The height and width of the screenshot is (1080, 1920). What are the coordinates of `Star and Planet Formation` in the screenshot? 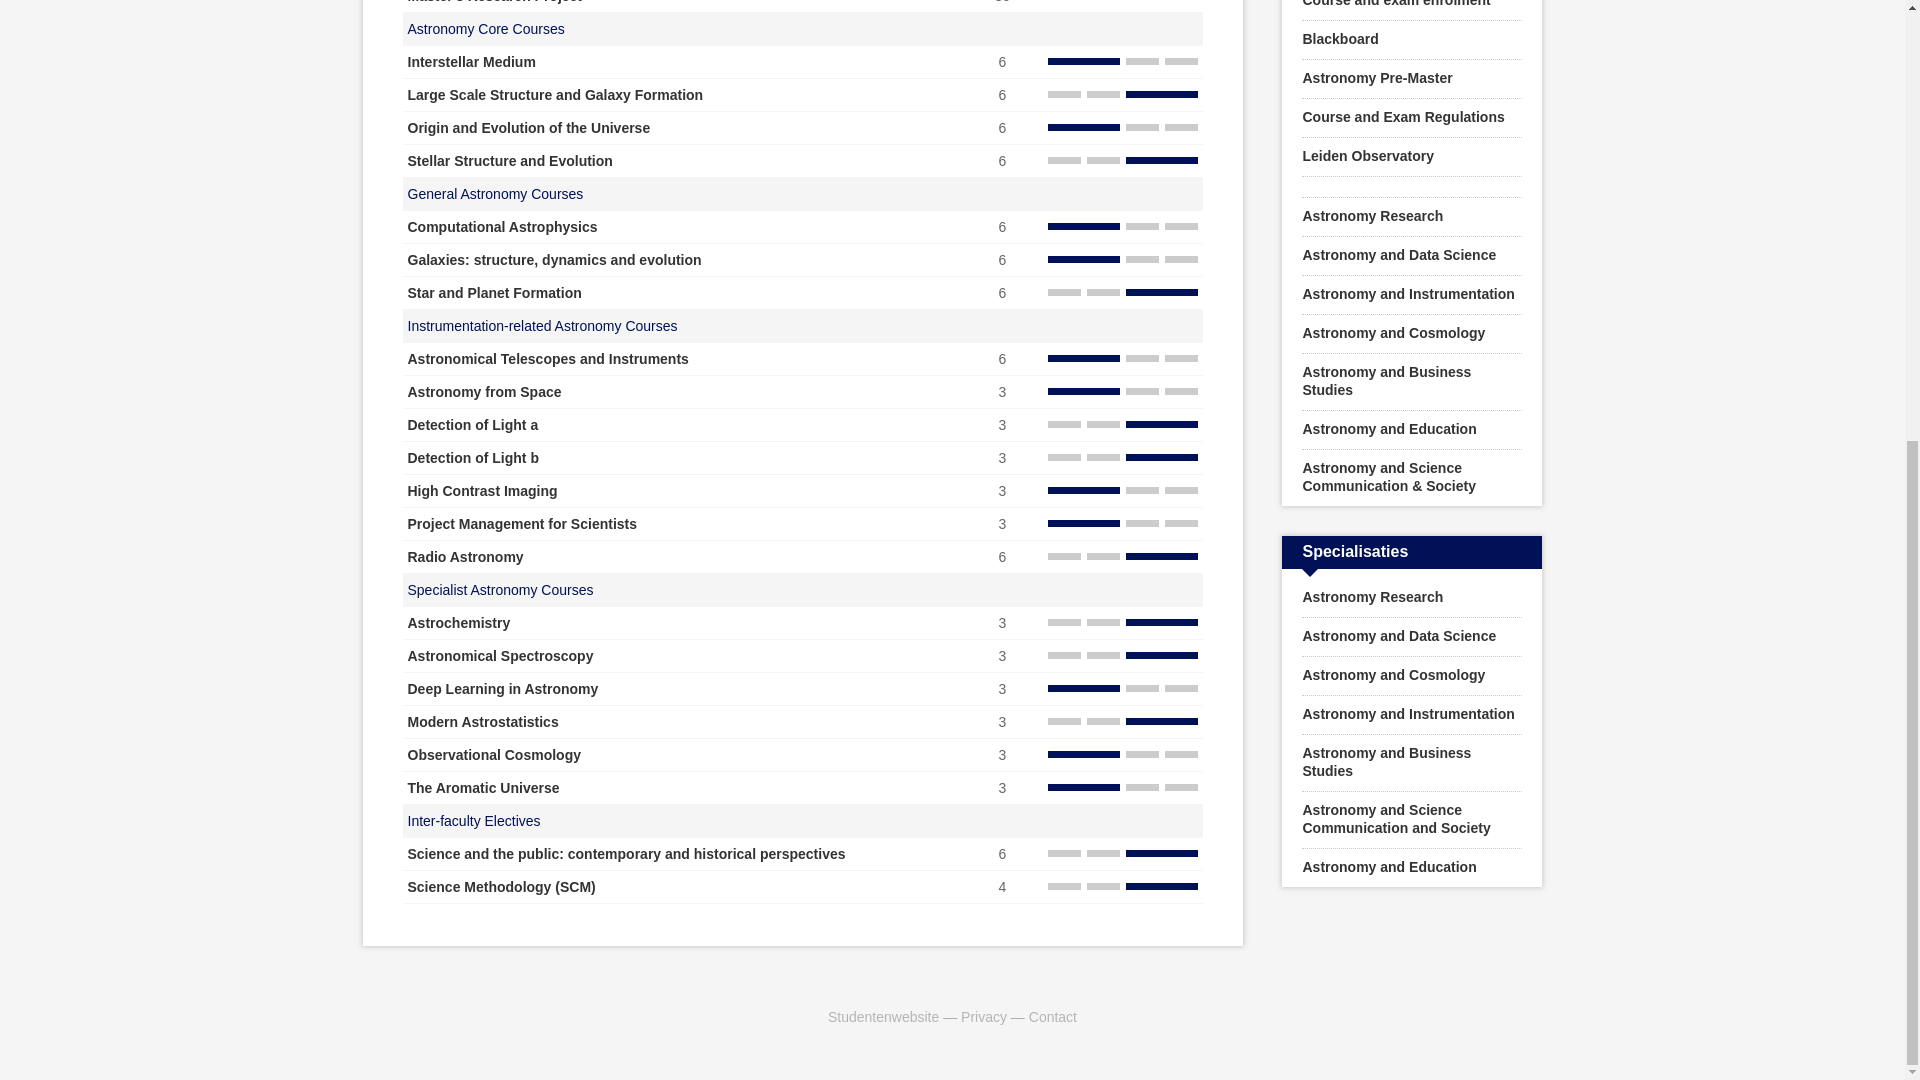 It's located at (494, 293).